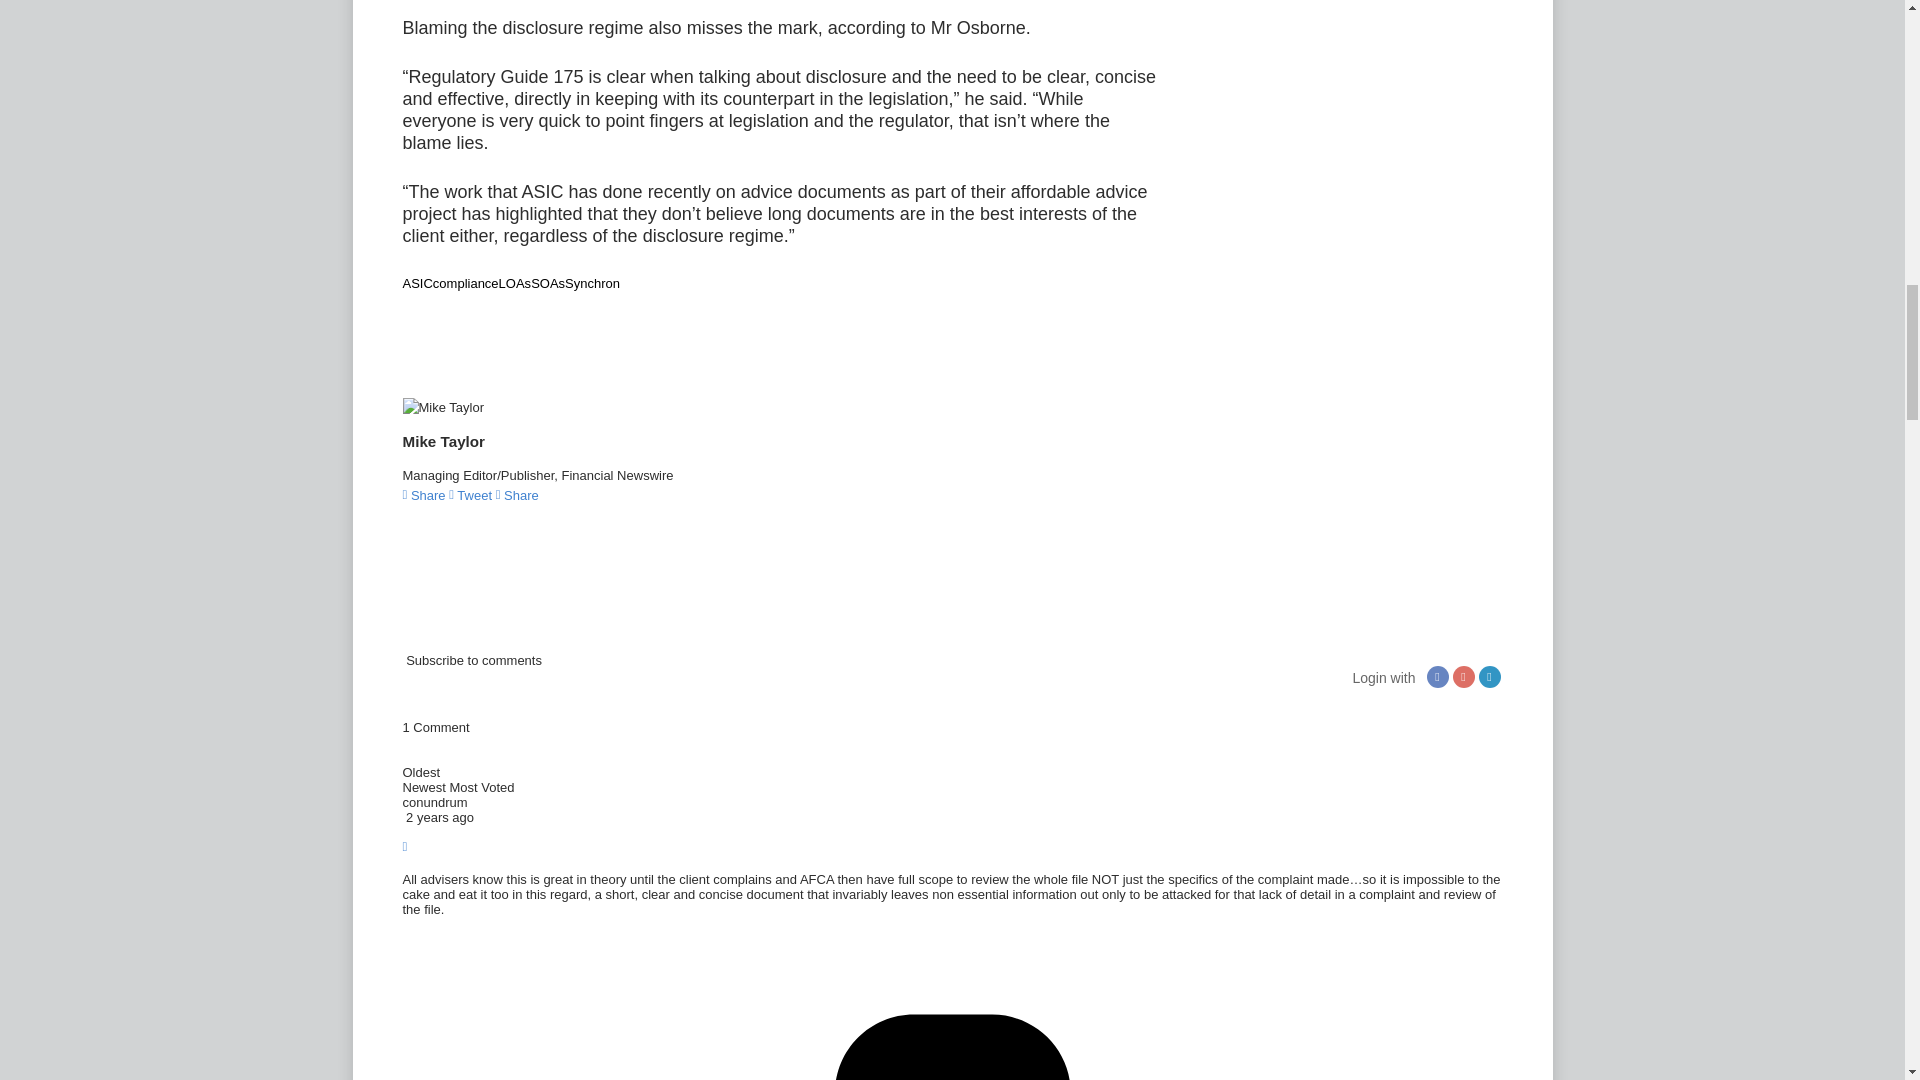 The width and height of the screenshot is (1920, 1080). Describe the element at coordinates (592, 283) in the screenshot. I see `Synchron` at that location.